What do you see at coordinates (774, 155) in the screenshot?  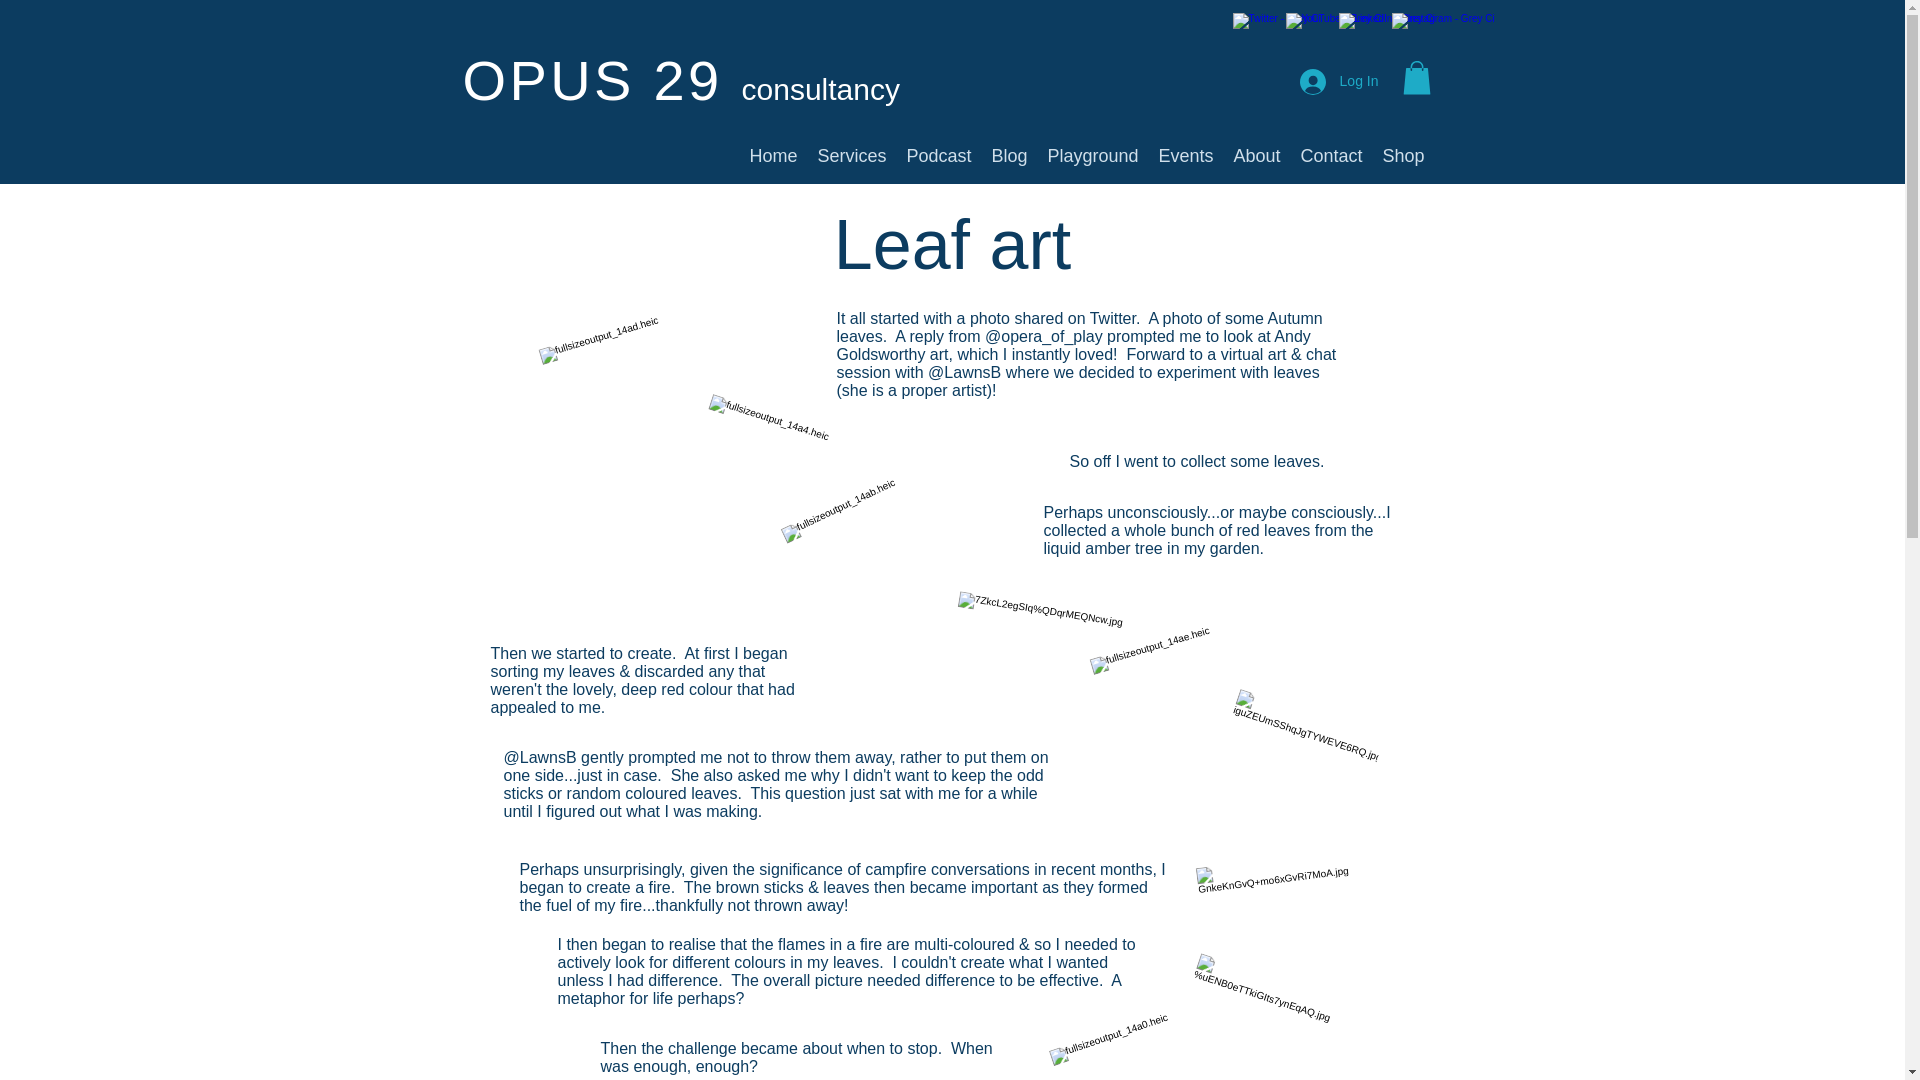 I see `Home` at bounding box center [774, 155].